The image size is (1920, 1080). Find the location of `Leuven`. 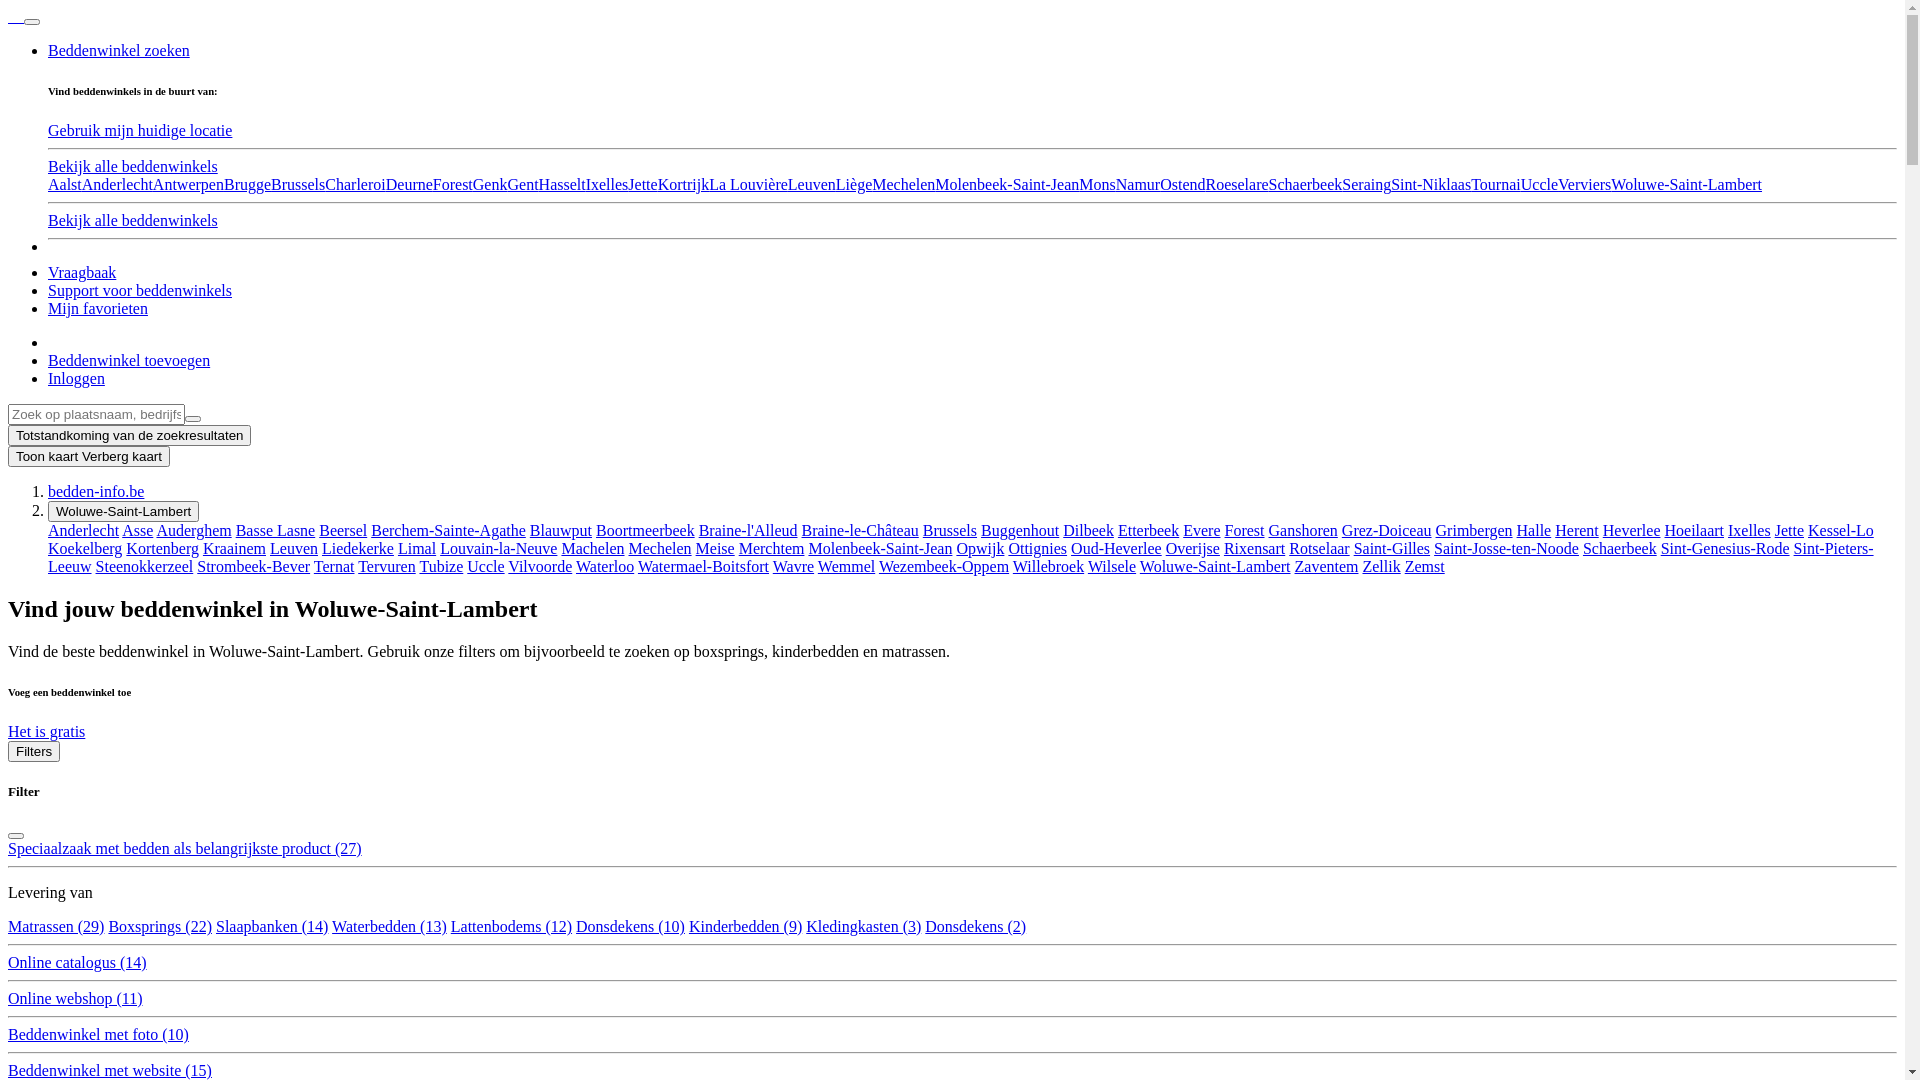

Leuven is located at coordinates (294, 548).